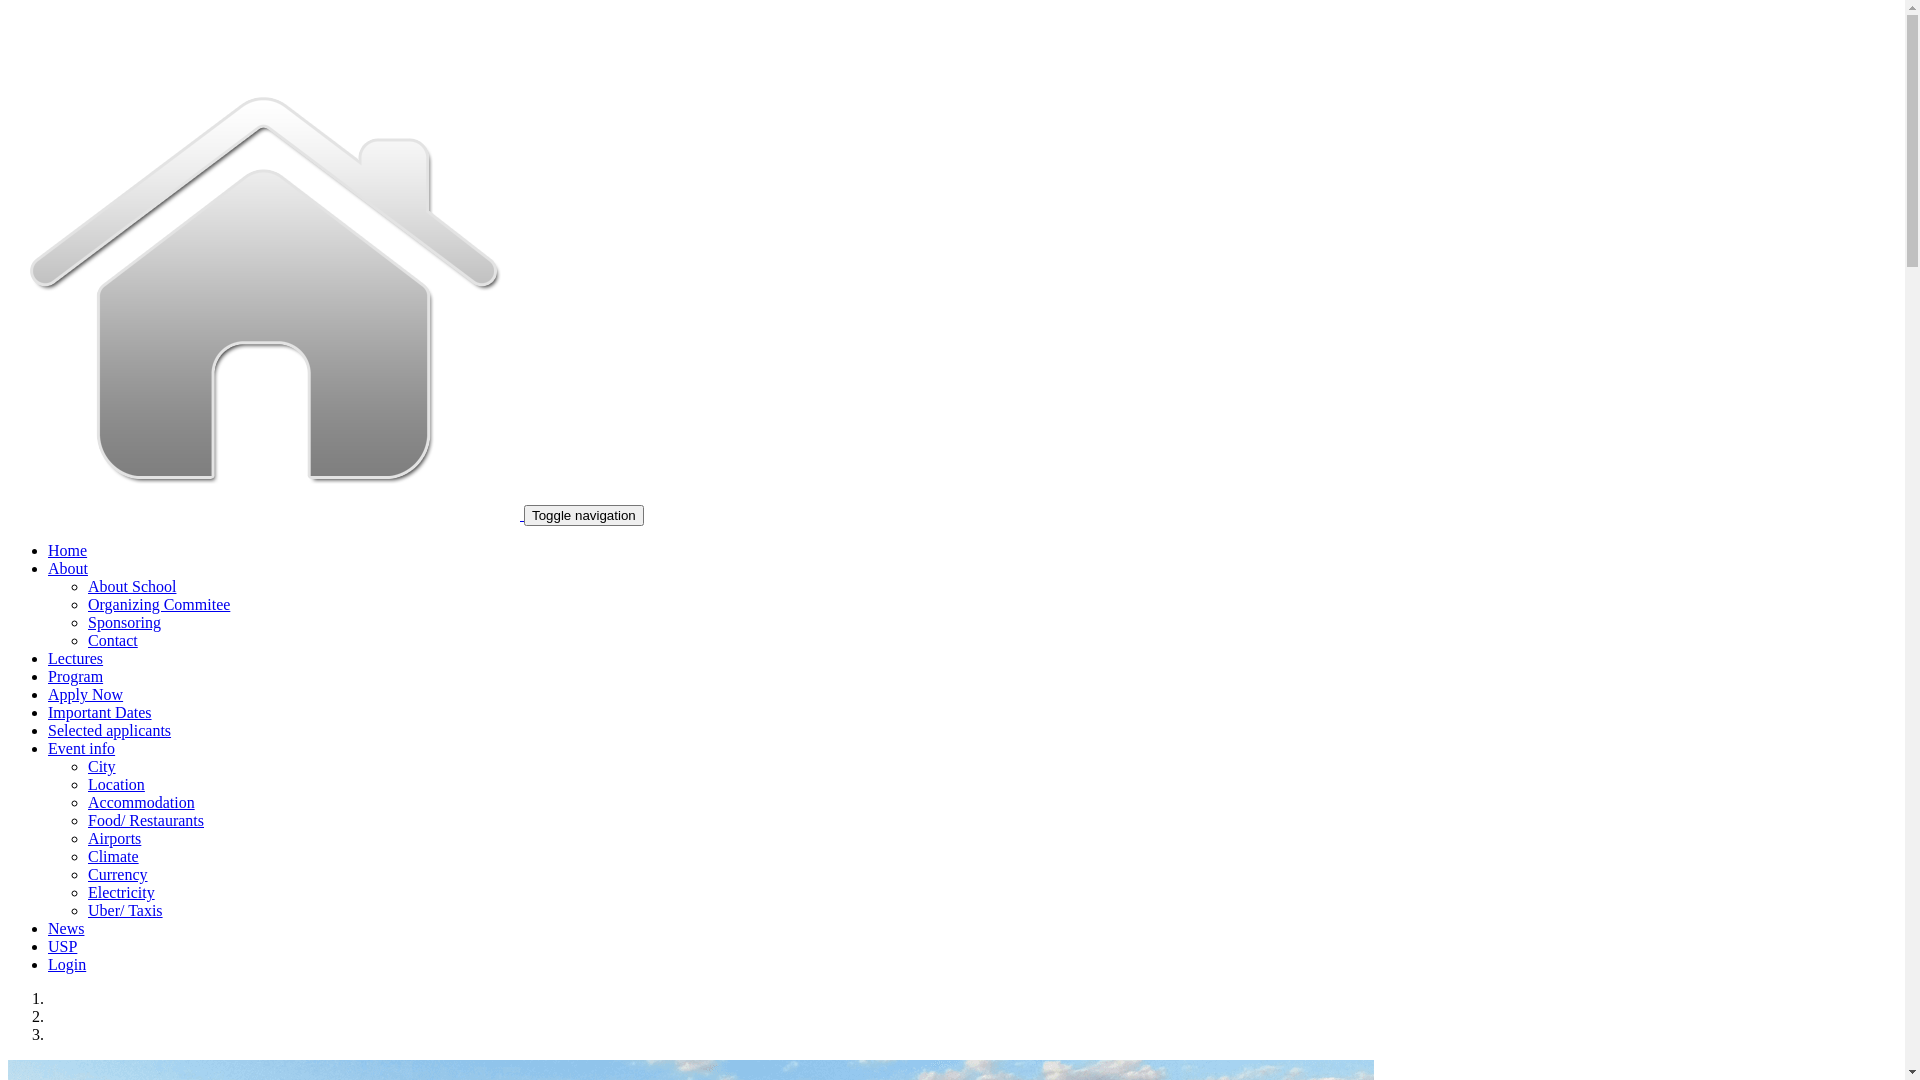 The width and height of the screenshot is (1920, 1080). Describe the element at coordinates (132, 586) in the screenshot. I see `About School` at that location.